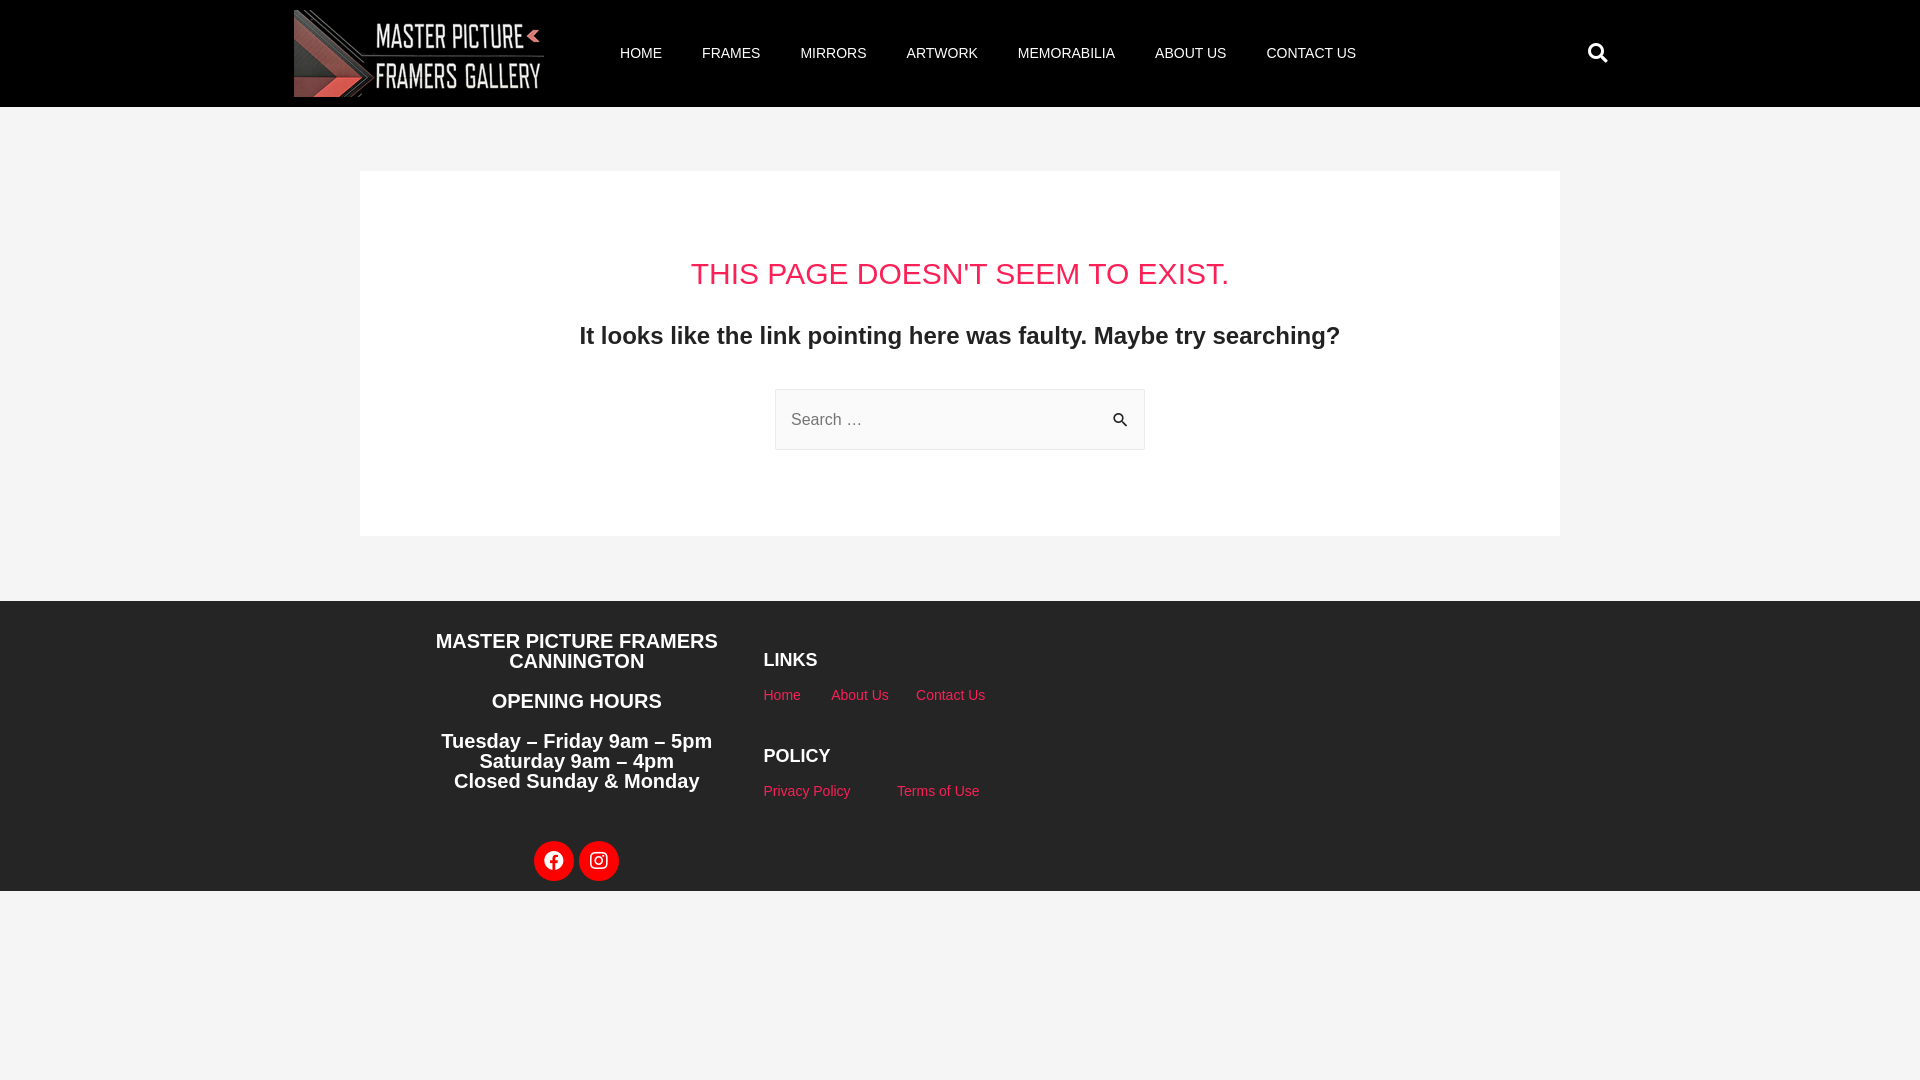 This screenshot has width=1920, height=1080. I want to click on CONTACT US, so click(1311, 53).